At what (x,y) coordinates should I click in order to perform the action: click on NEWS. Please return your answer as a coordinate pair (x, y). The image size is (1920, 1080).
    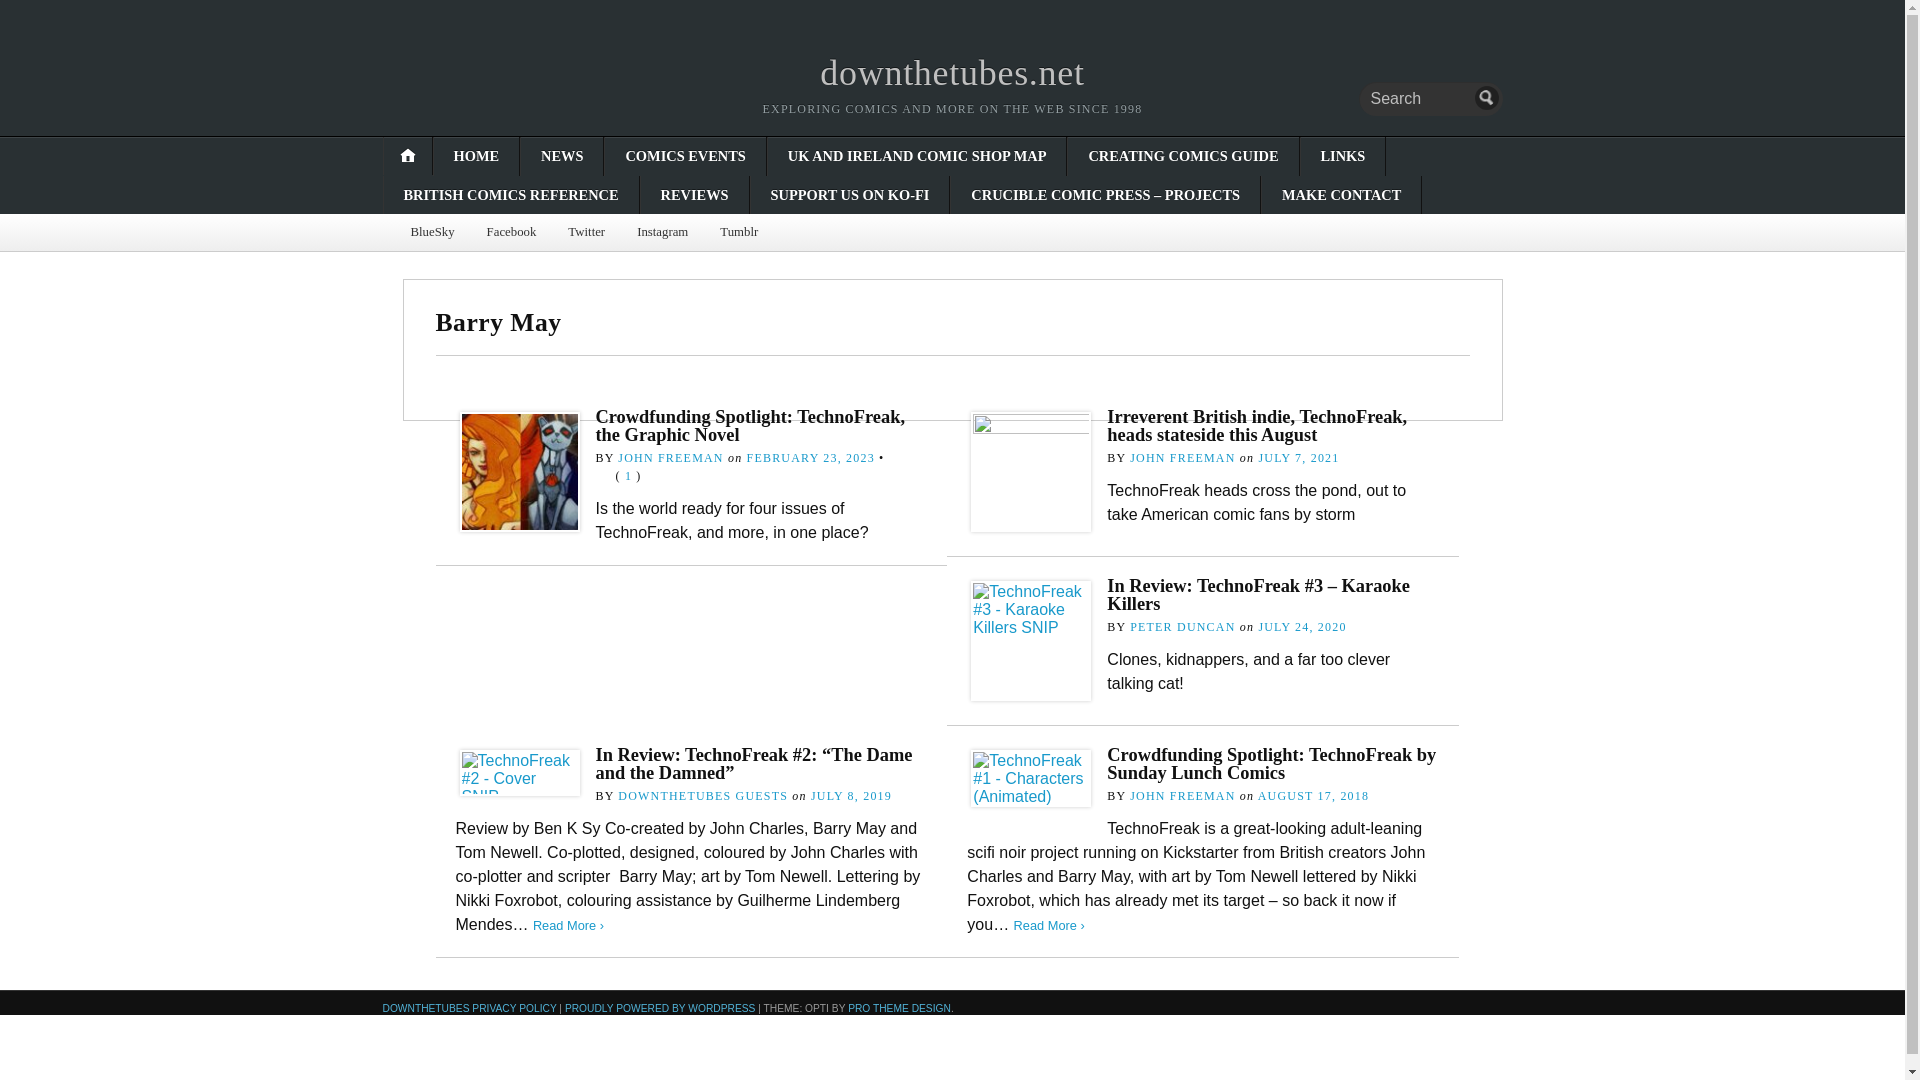
    Looking at the image, I should click on (561, 156).